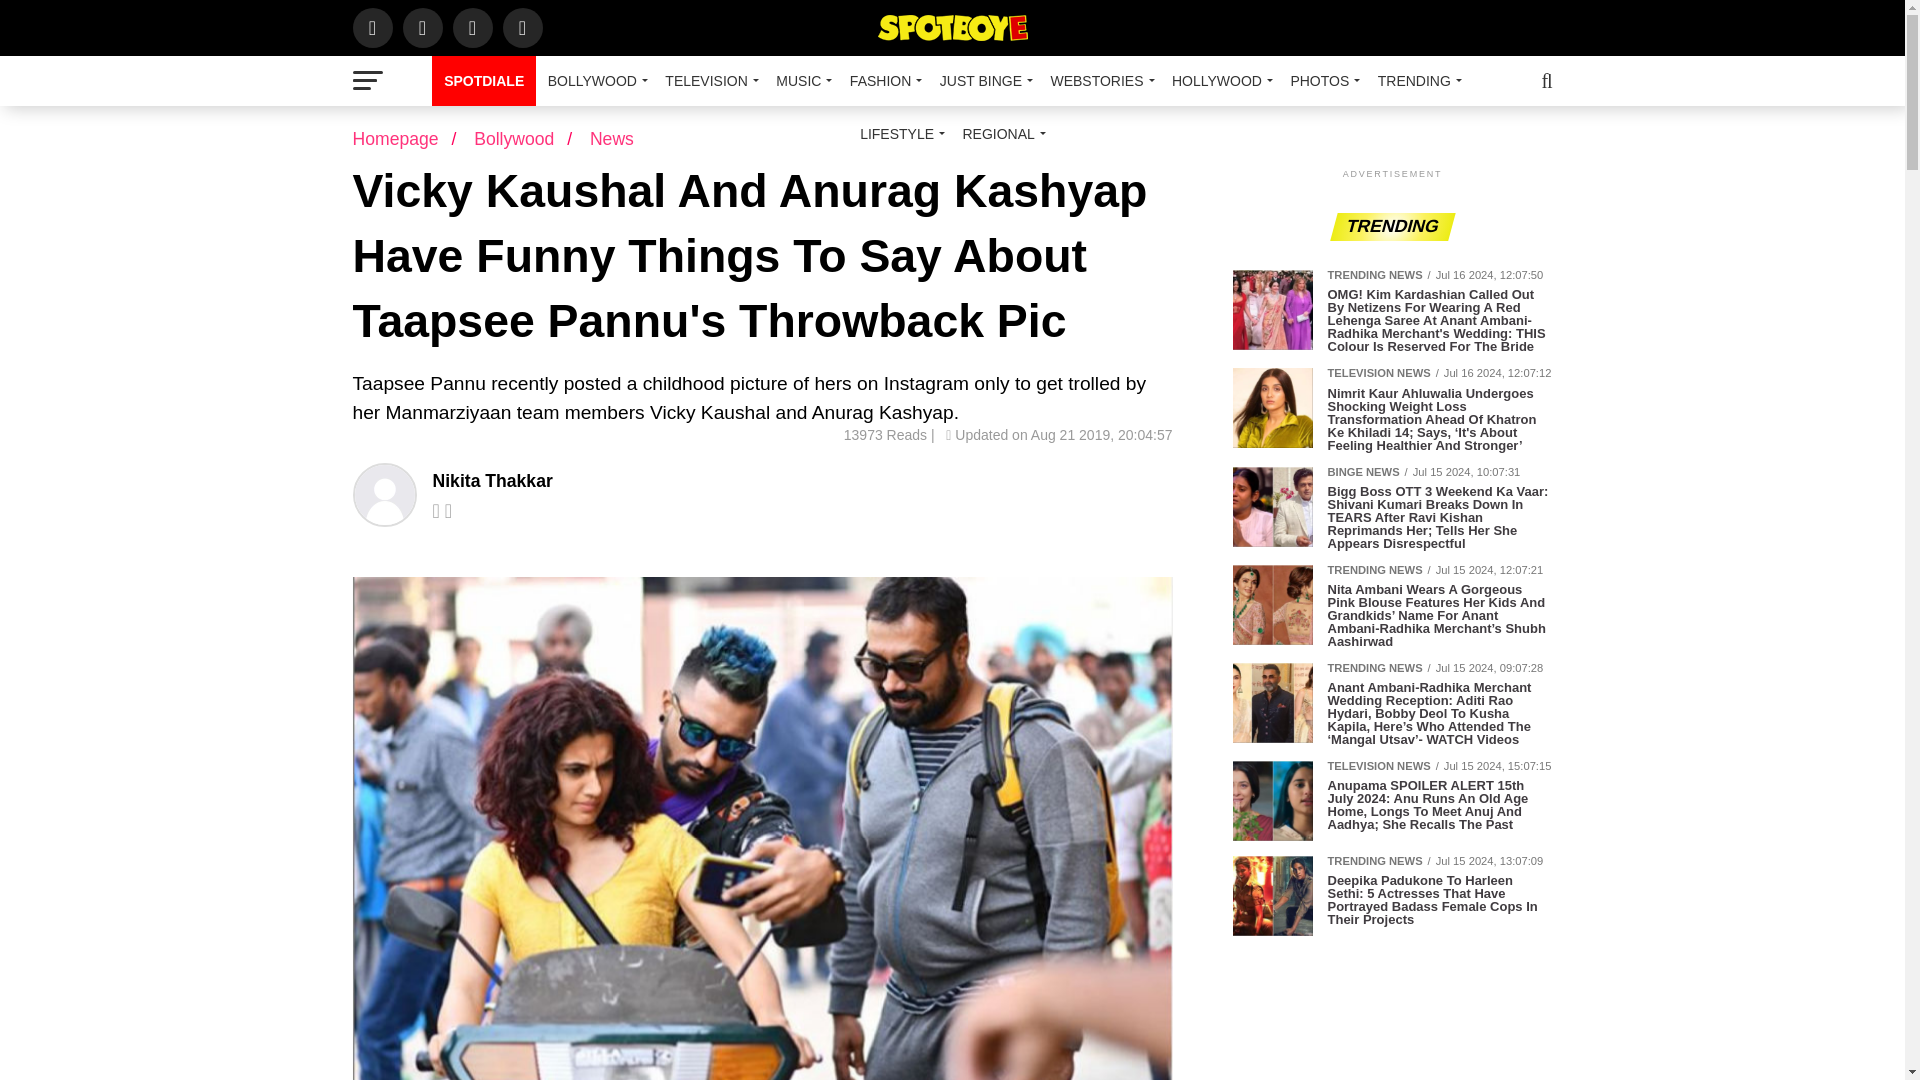 This screenshot has width=1920, height=1080. I want to click on TRENDING, so click(1416, 80).